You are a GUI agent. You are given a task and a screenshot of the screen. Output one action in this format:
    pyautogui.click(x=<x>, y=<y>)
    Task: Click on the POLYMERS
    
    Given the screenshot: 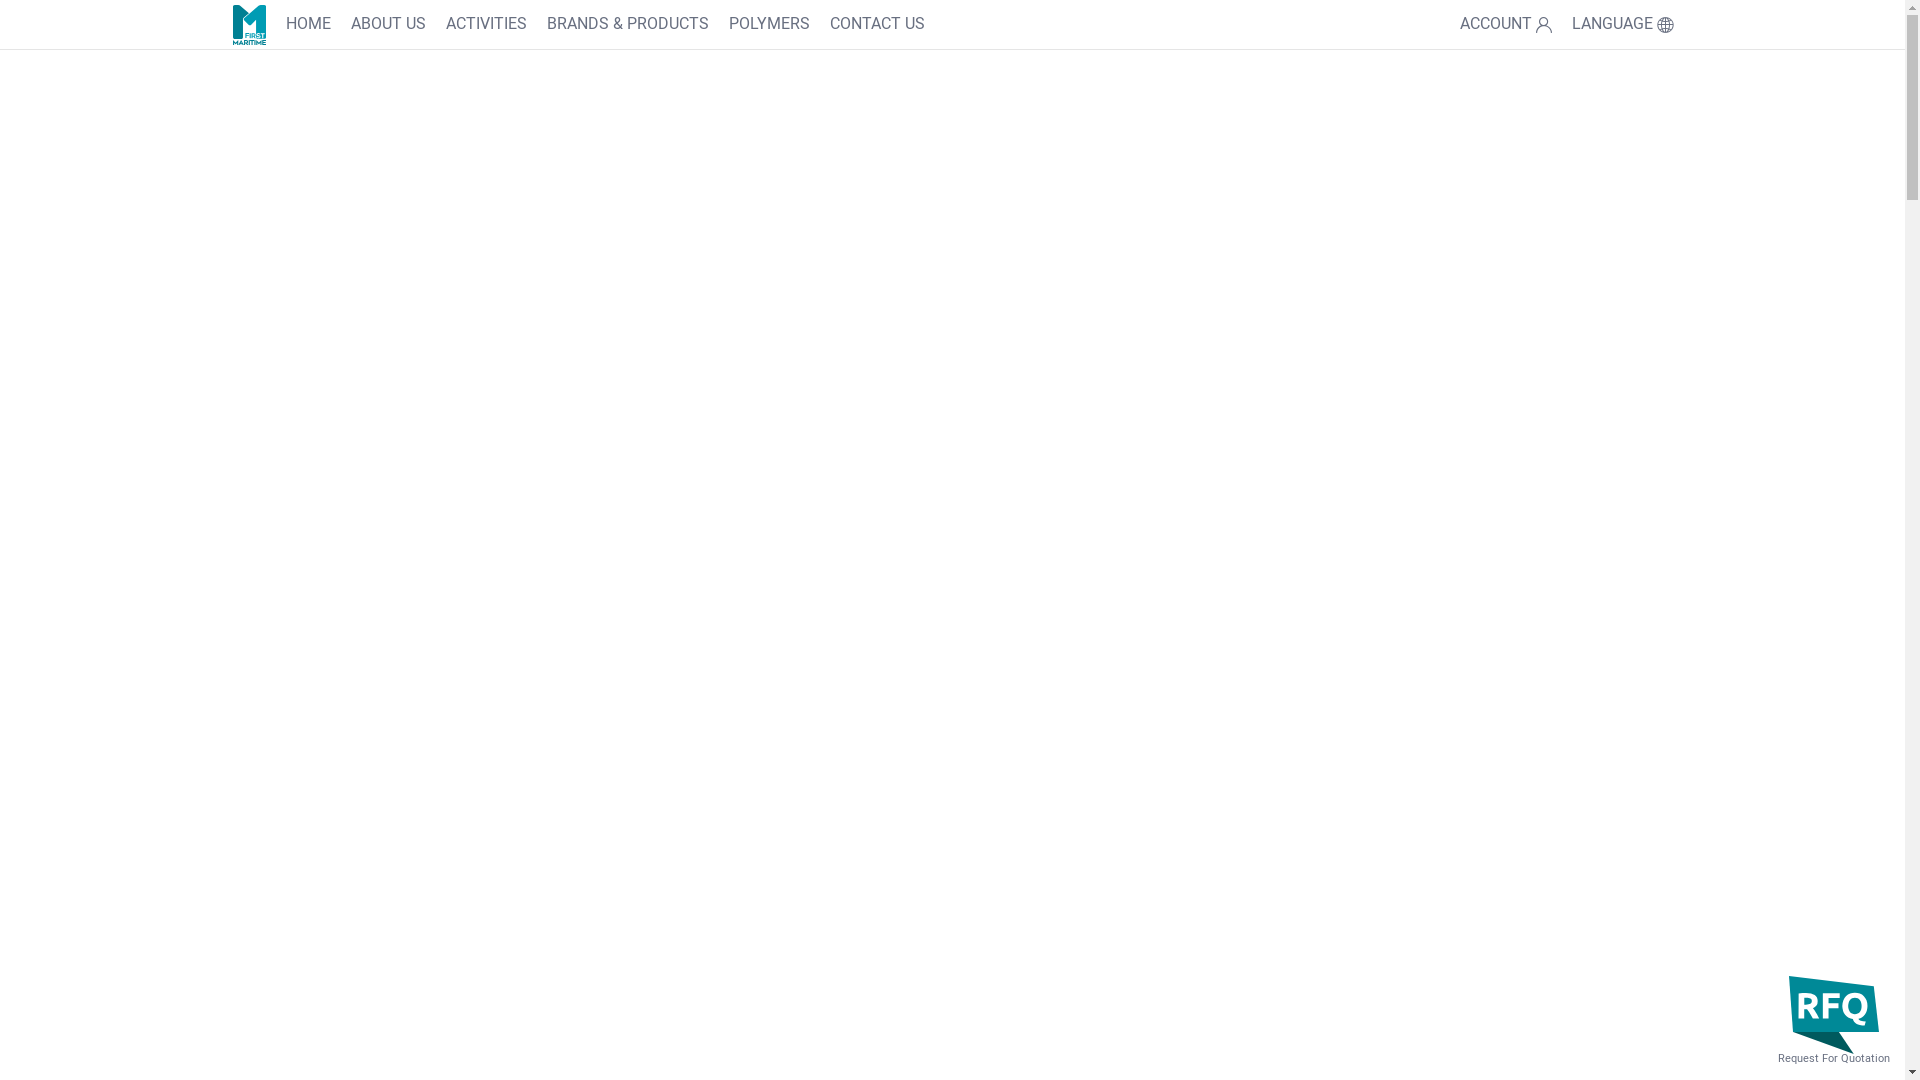 What is the action you would take?
    pyautogui.click(x=770, y=25)
    